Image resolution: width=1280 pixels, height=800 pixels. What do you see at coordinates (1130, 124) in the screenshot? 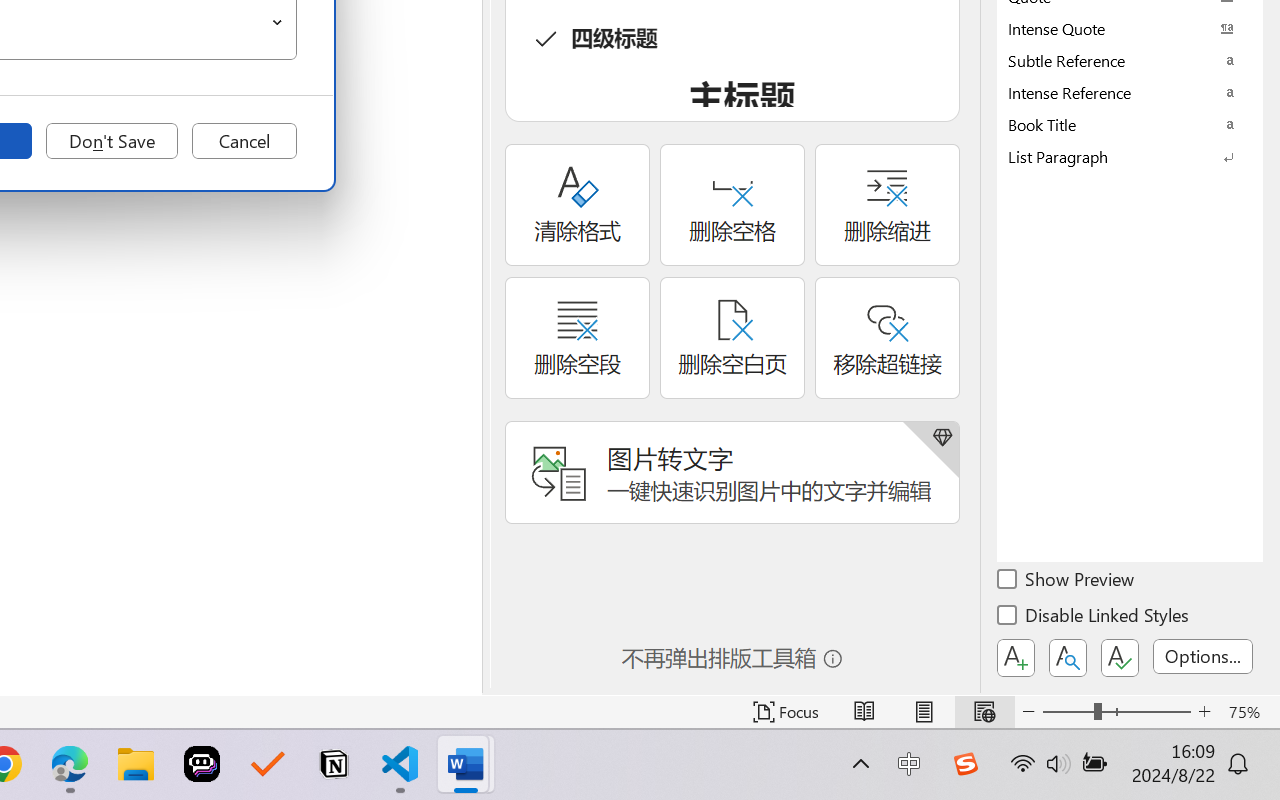
I see `Book Title` at bounding box center [1130, 124].